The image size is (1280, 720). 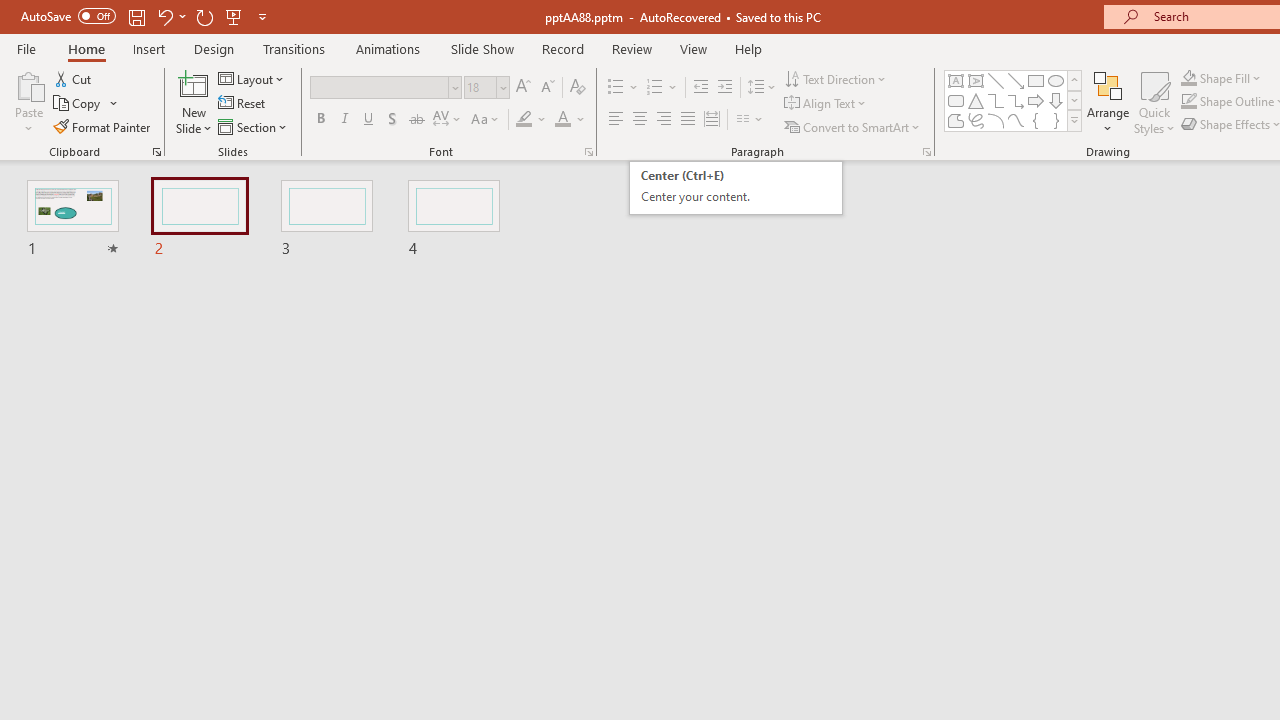 I want to click on Underline, so click(x=28, y=102).